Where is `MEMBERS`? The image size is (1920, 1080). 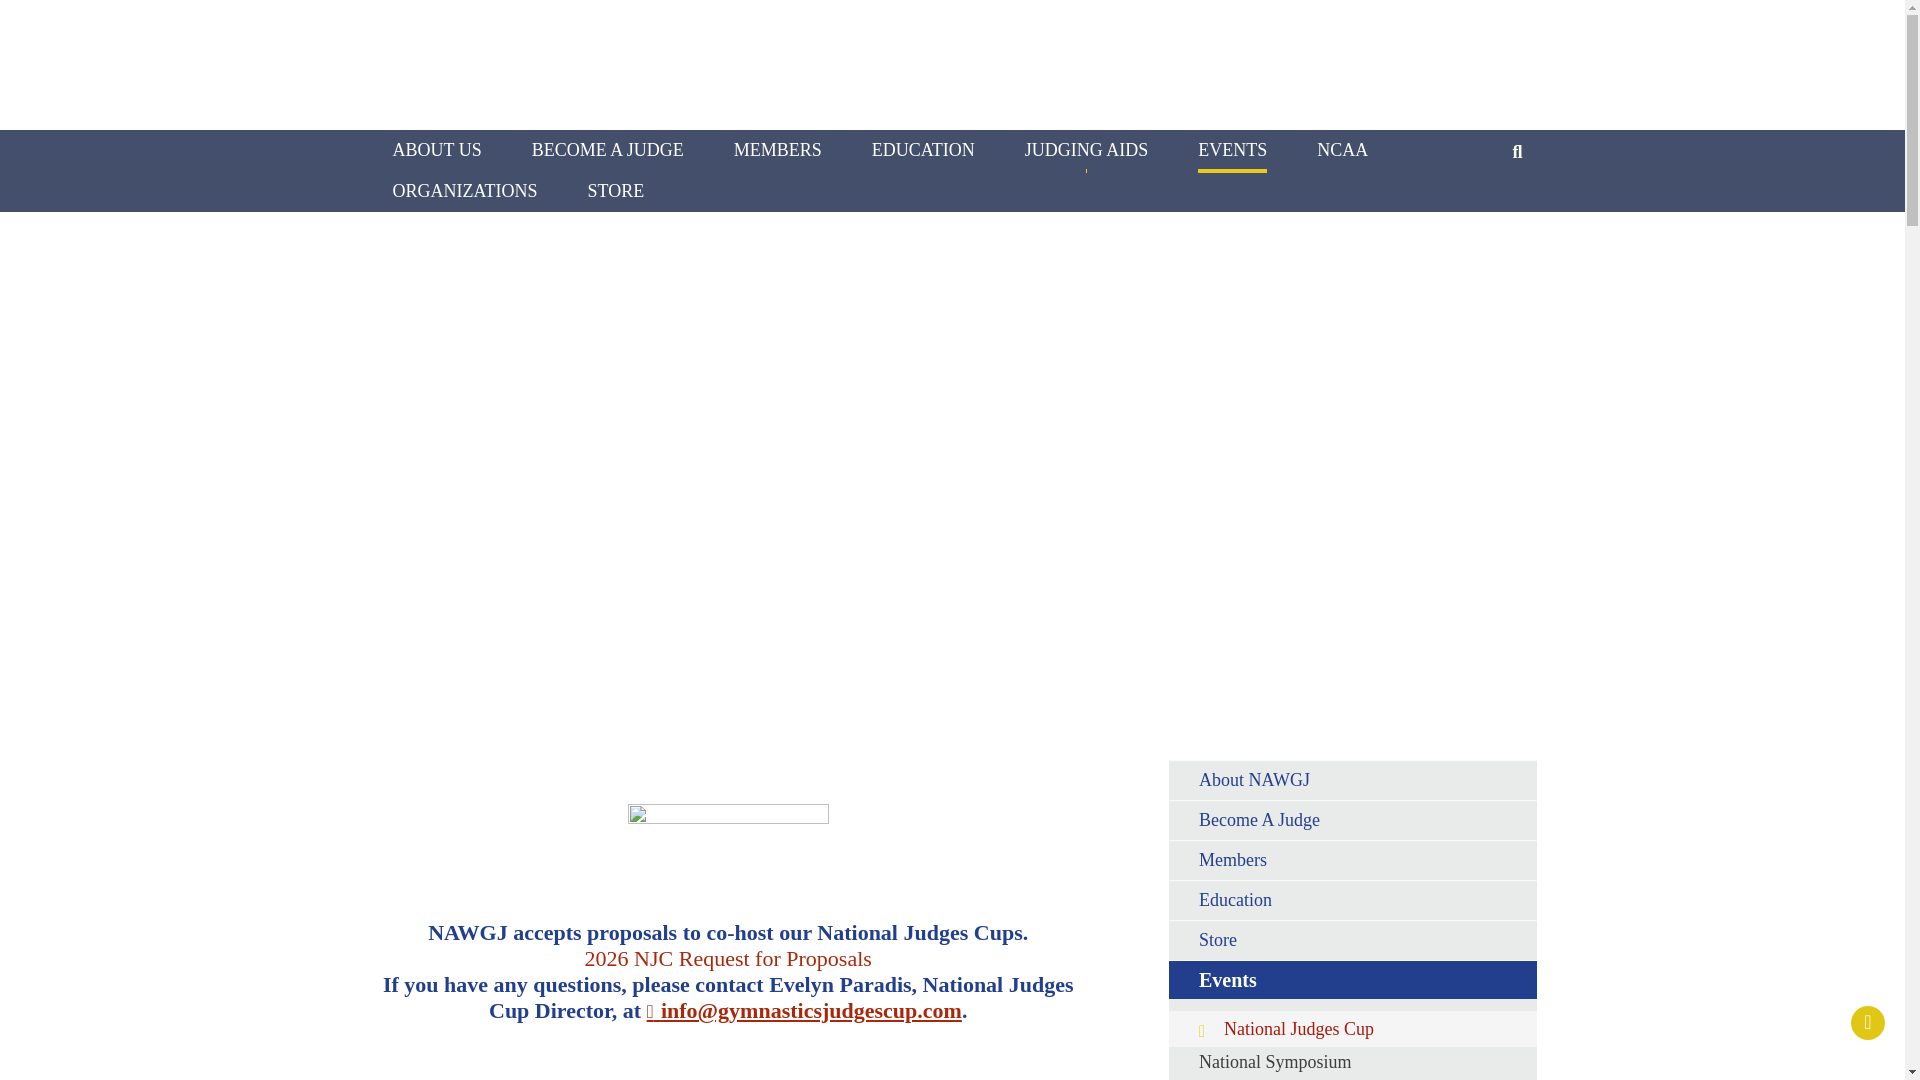
MEMBERS is located at coordinates (777, 150).